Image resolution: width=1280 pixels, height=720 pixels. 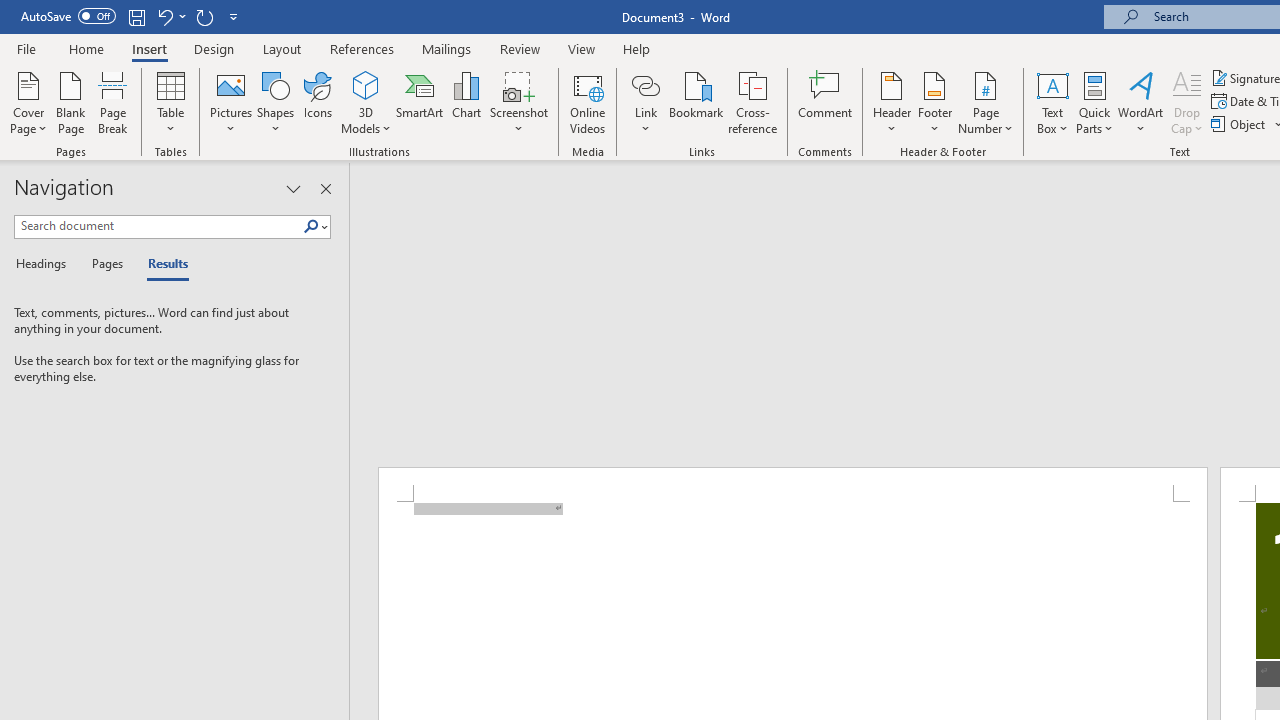 What do you see at coordinates (518, 102) in the screenshot?
I see `Screenshot` at bounding box center [518, 102].